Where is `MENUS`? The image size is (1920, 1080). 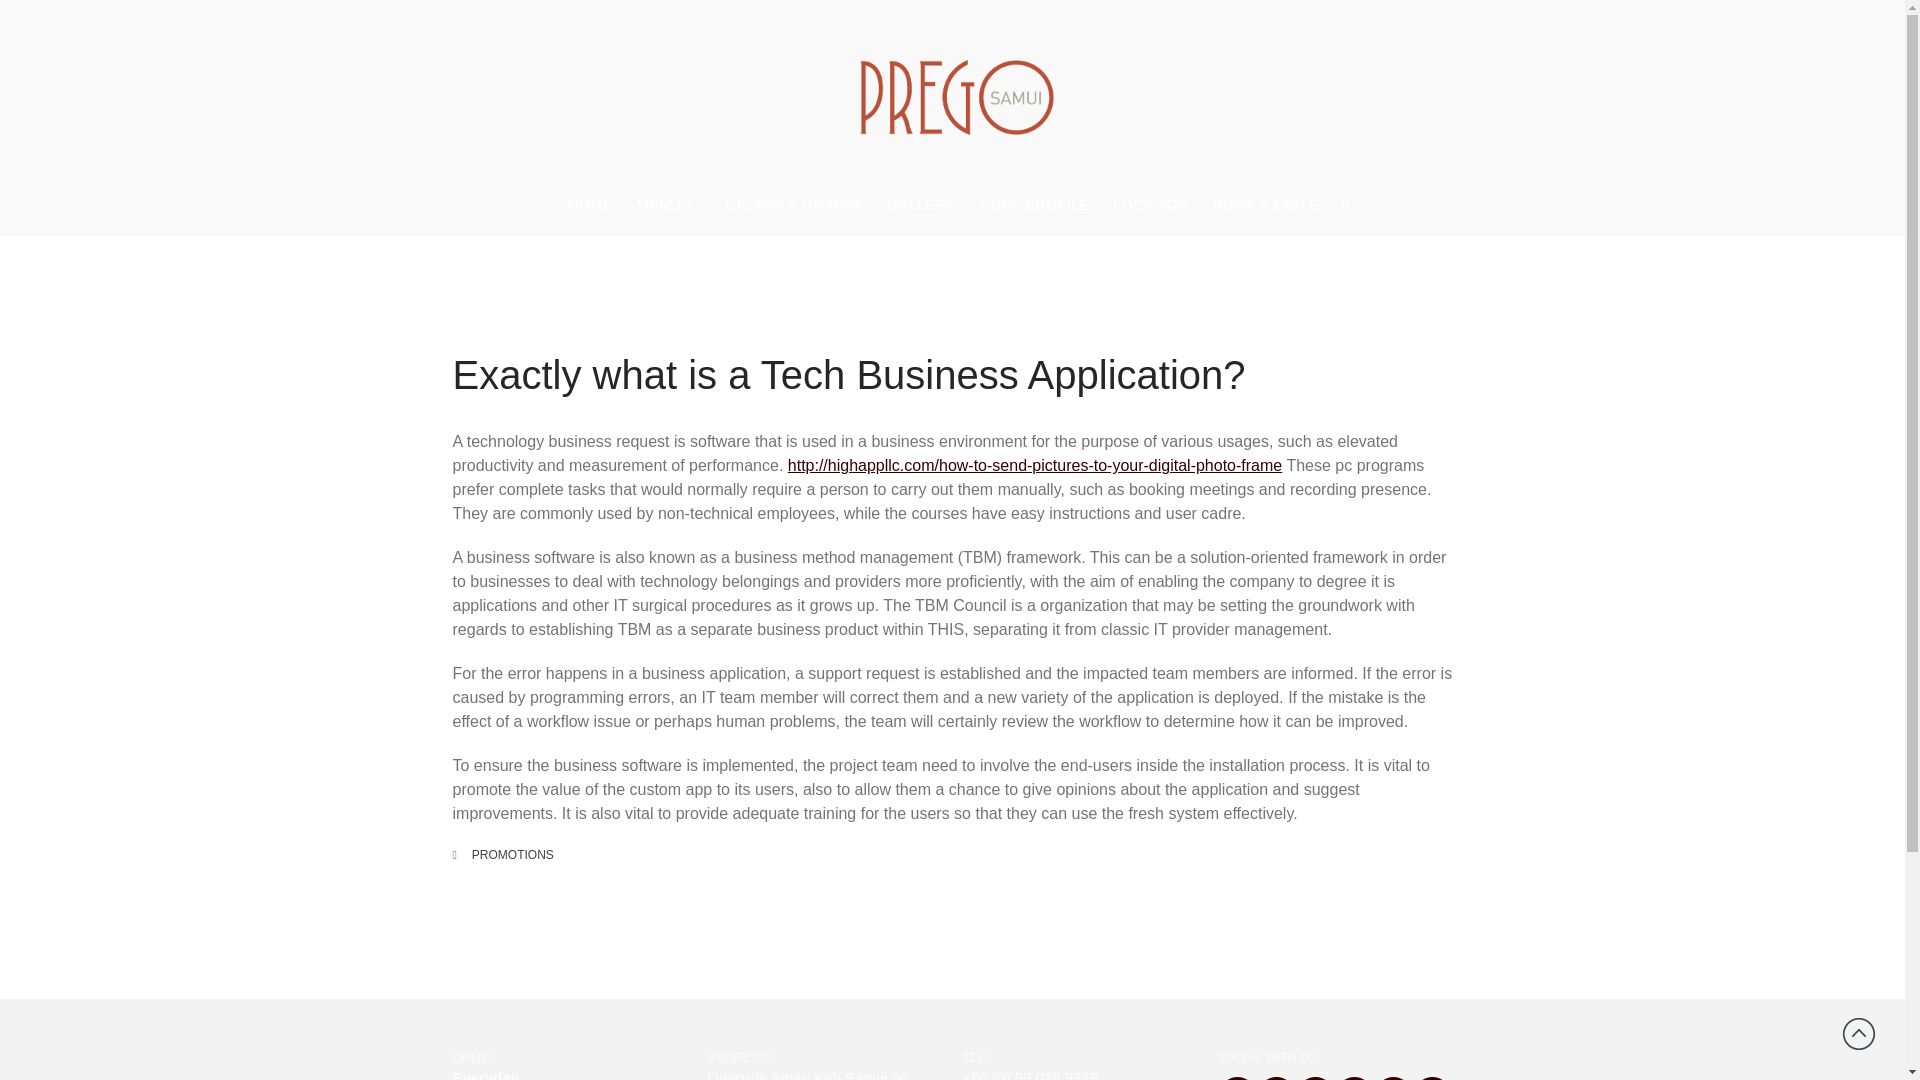 MENUS is located at coordinates (670, 206).